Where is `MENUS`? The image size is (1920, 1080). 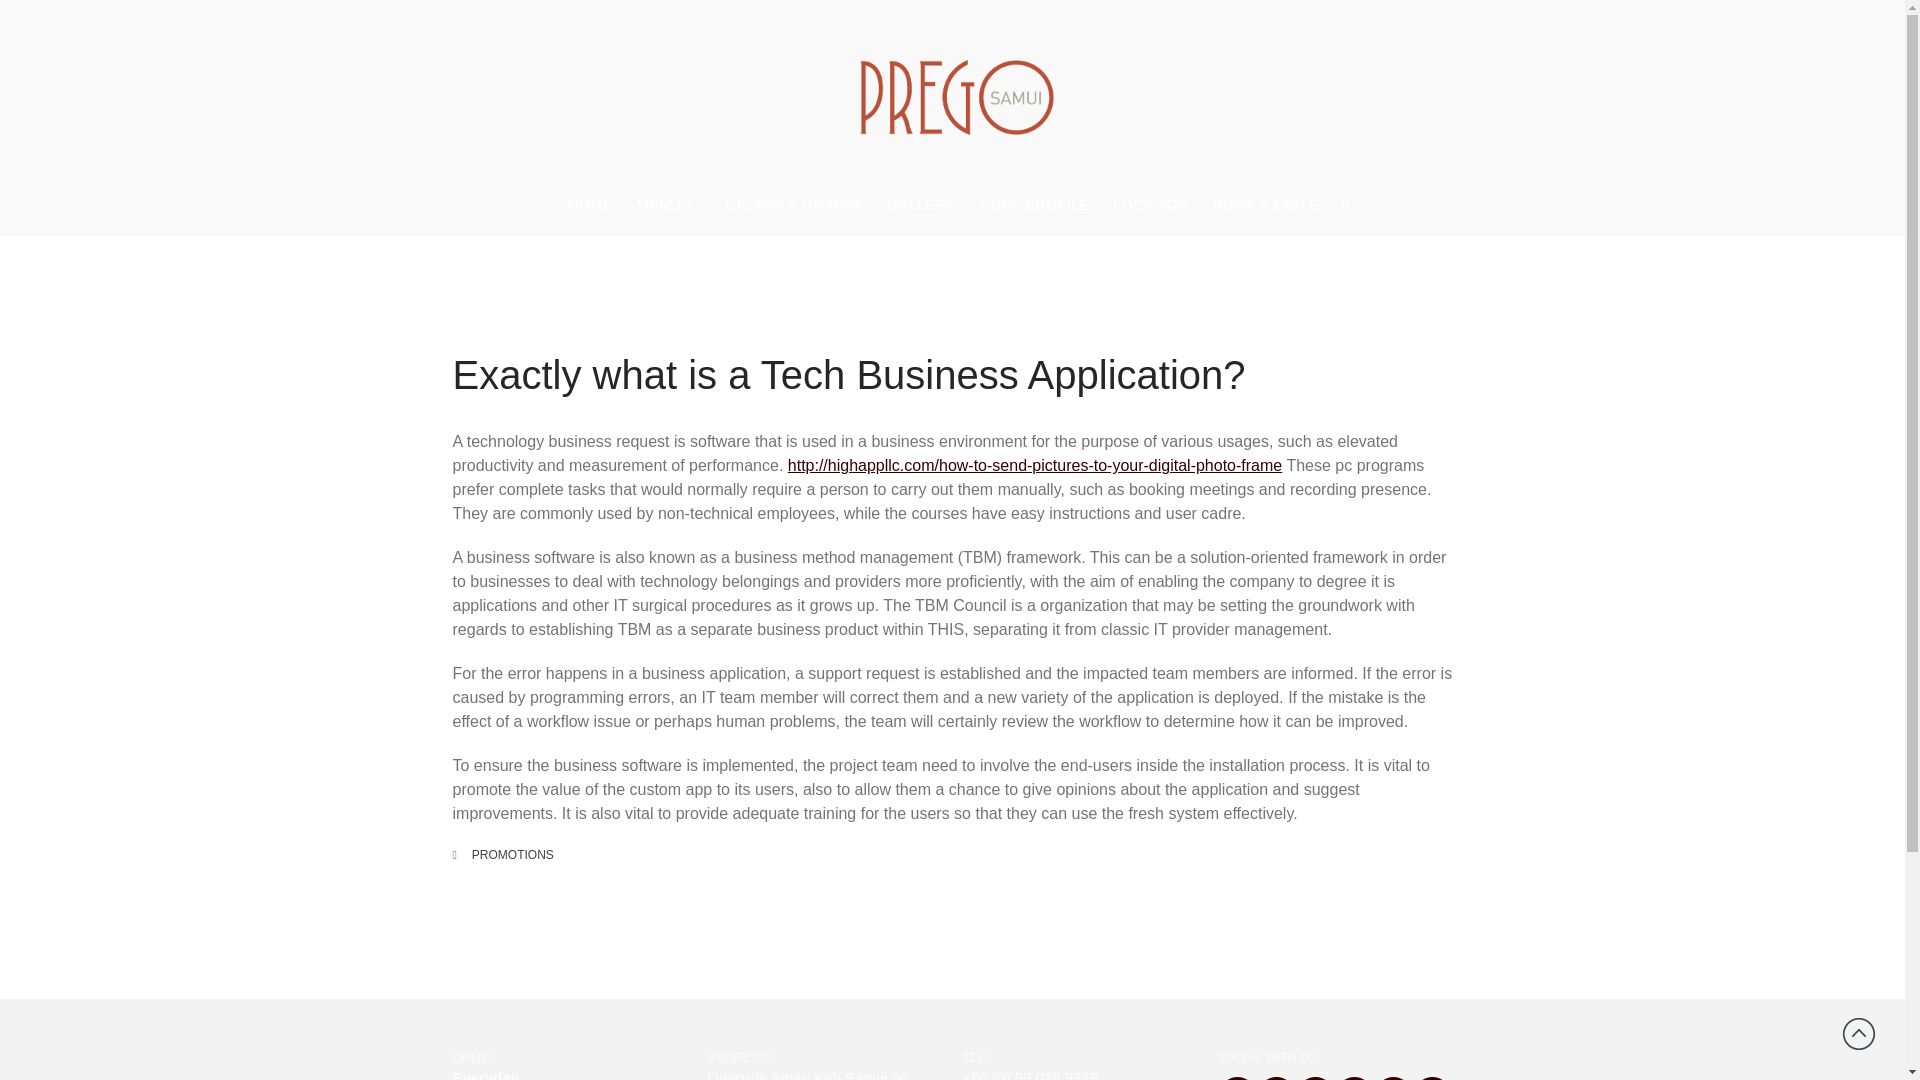 MENUS is located at coordinates (670, 206).